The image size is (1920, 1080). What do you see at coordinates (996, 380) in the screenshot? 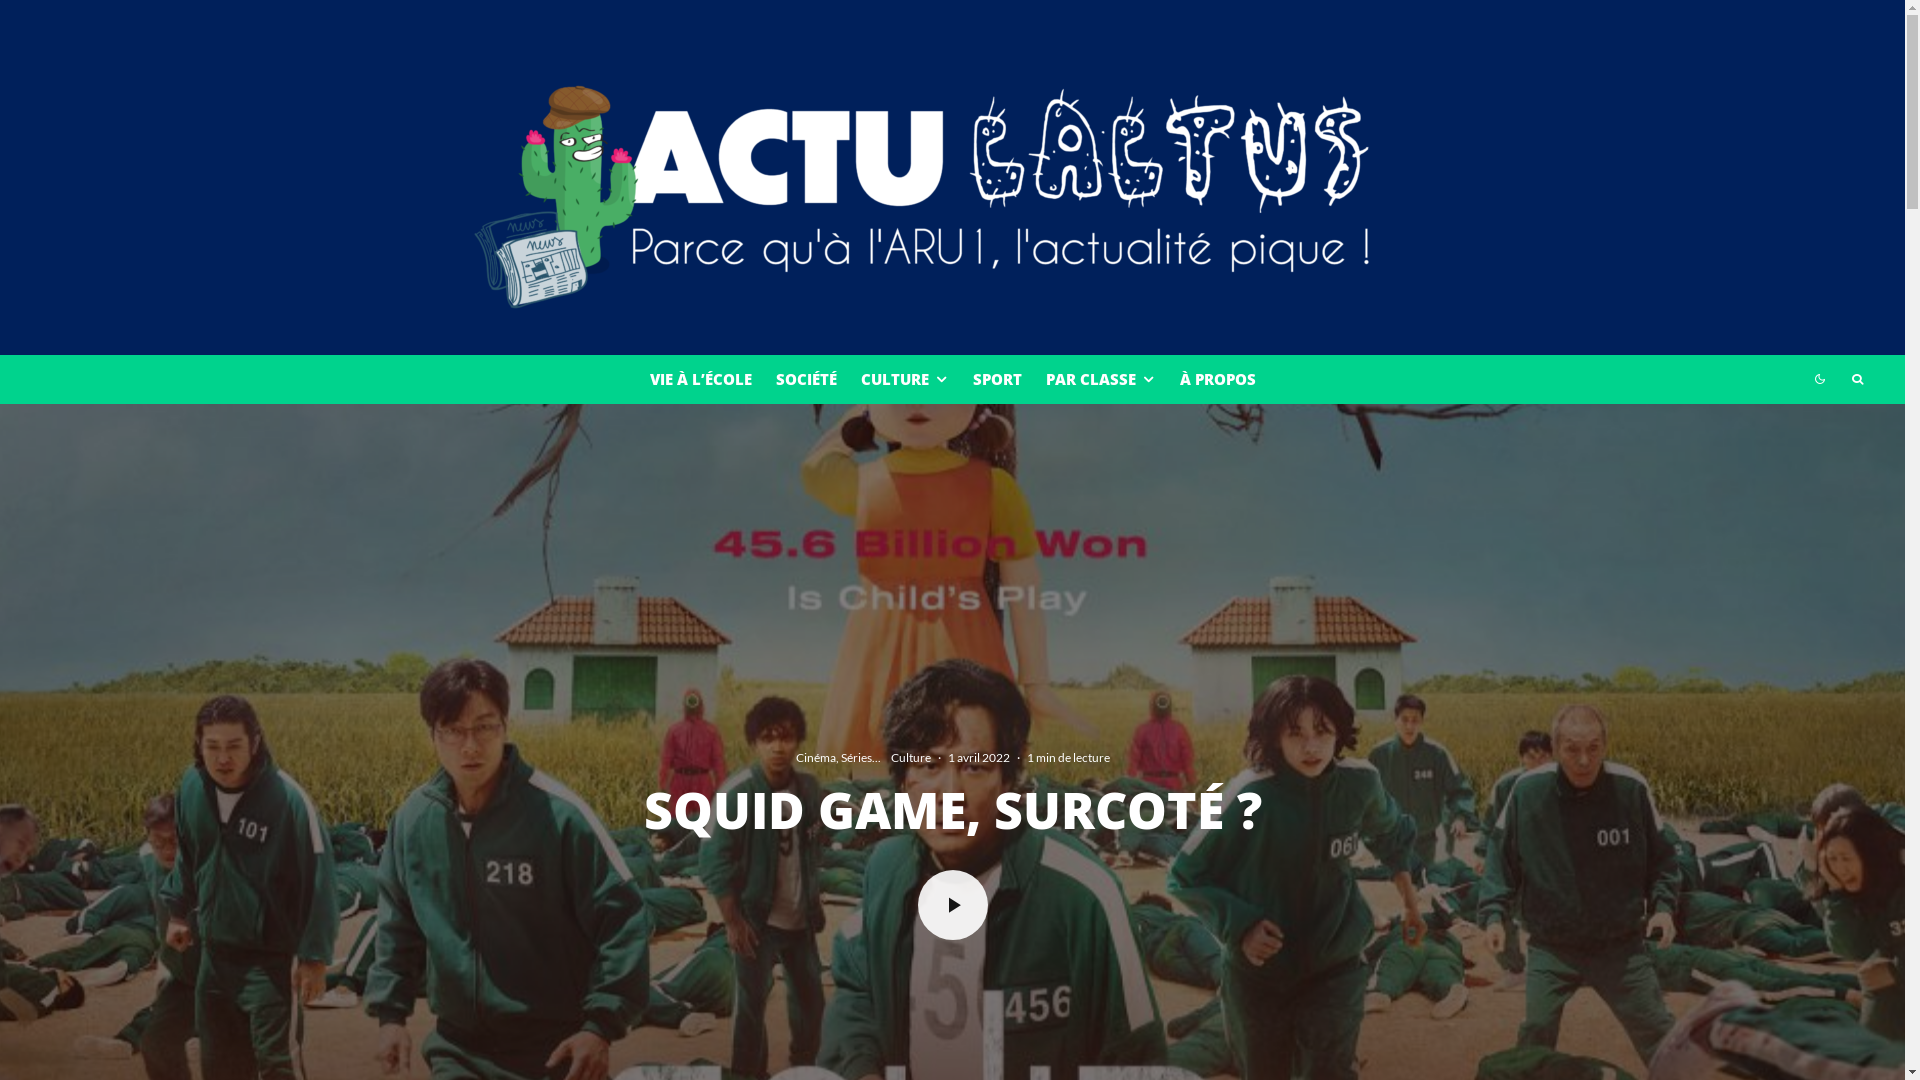
I see `SPORT` at bounding box center [996, 380].